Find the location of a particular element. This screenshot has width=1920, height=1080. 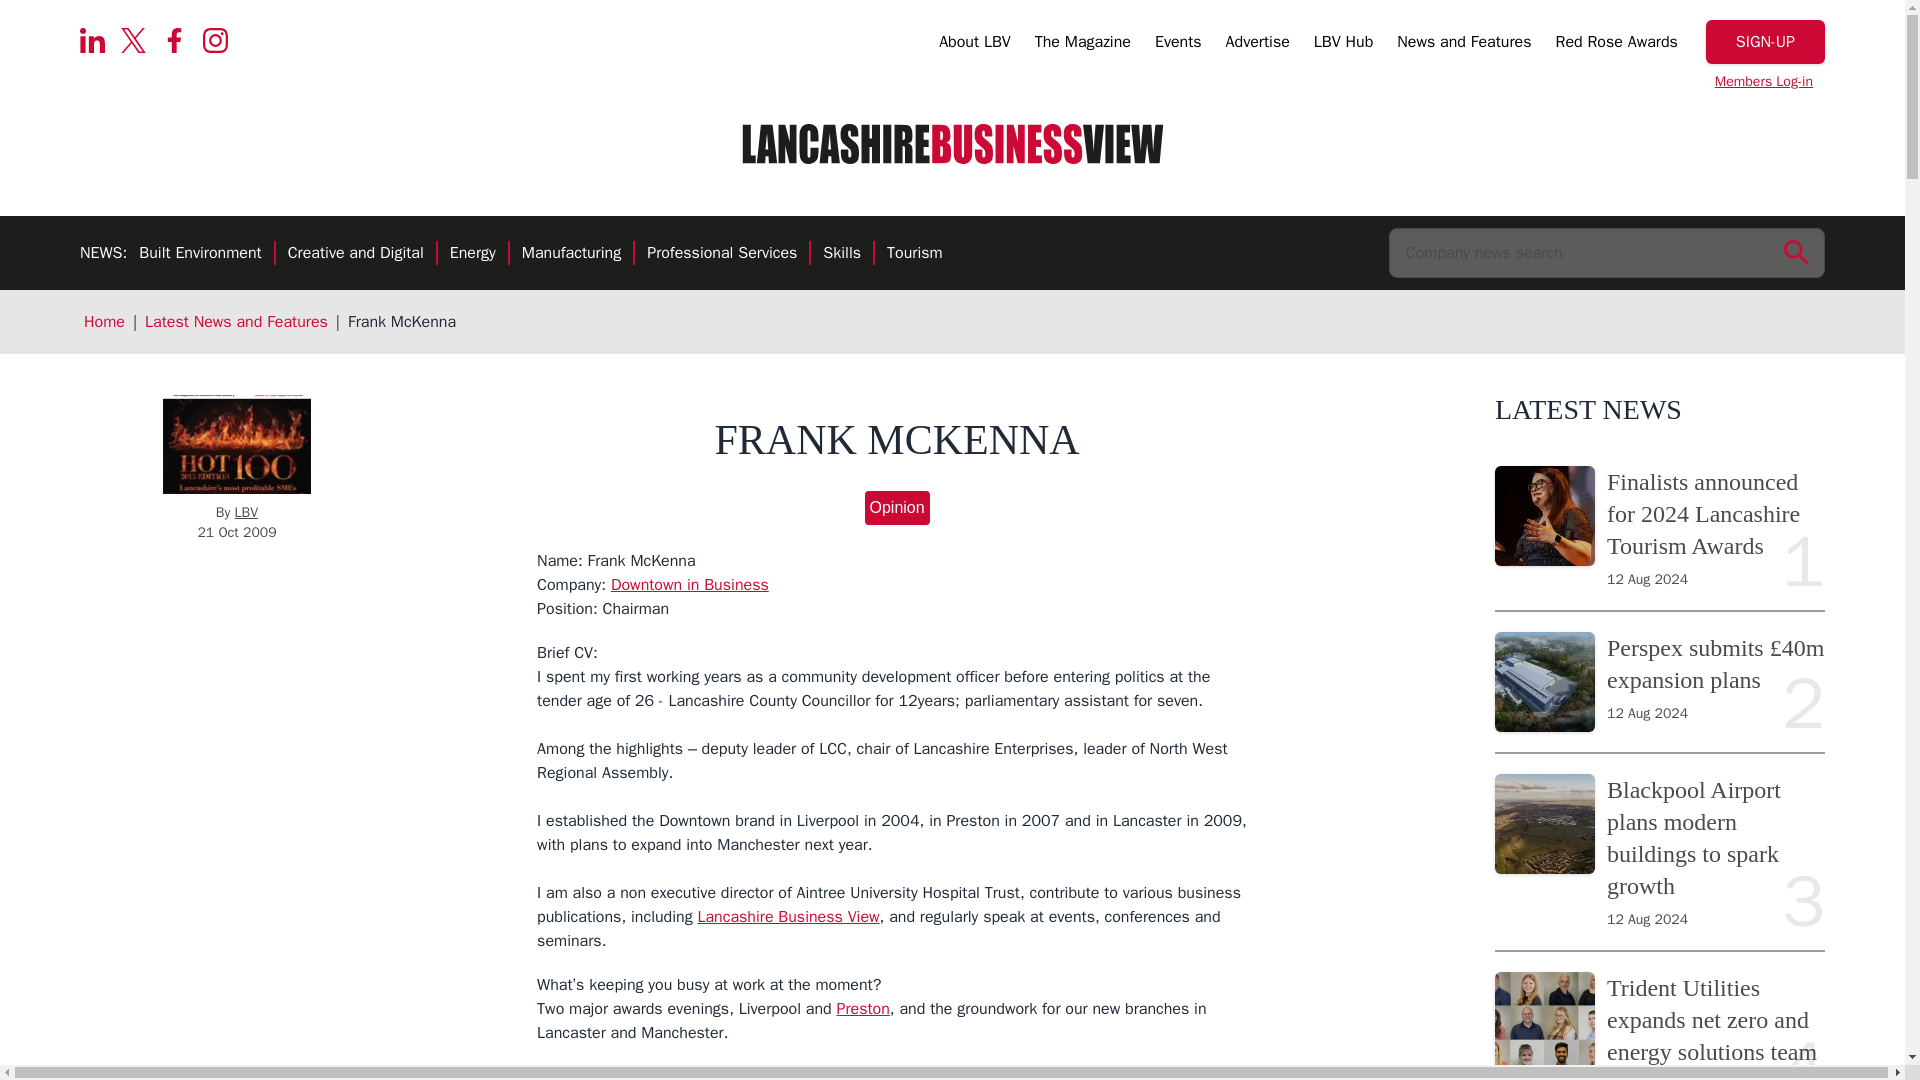

Events is located at coordinates (1178, 45).